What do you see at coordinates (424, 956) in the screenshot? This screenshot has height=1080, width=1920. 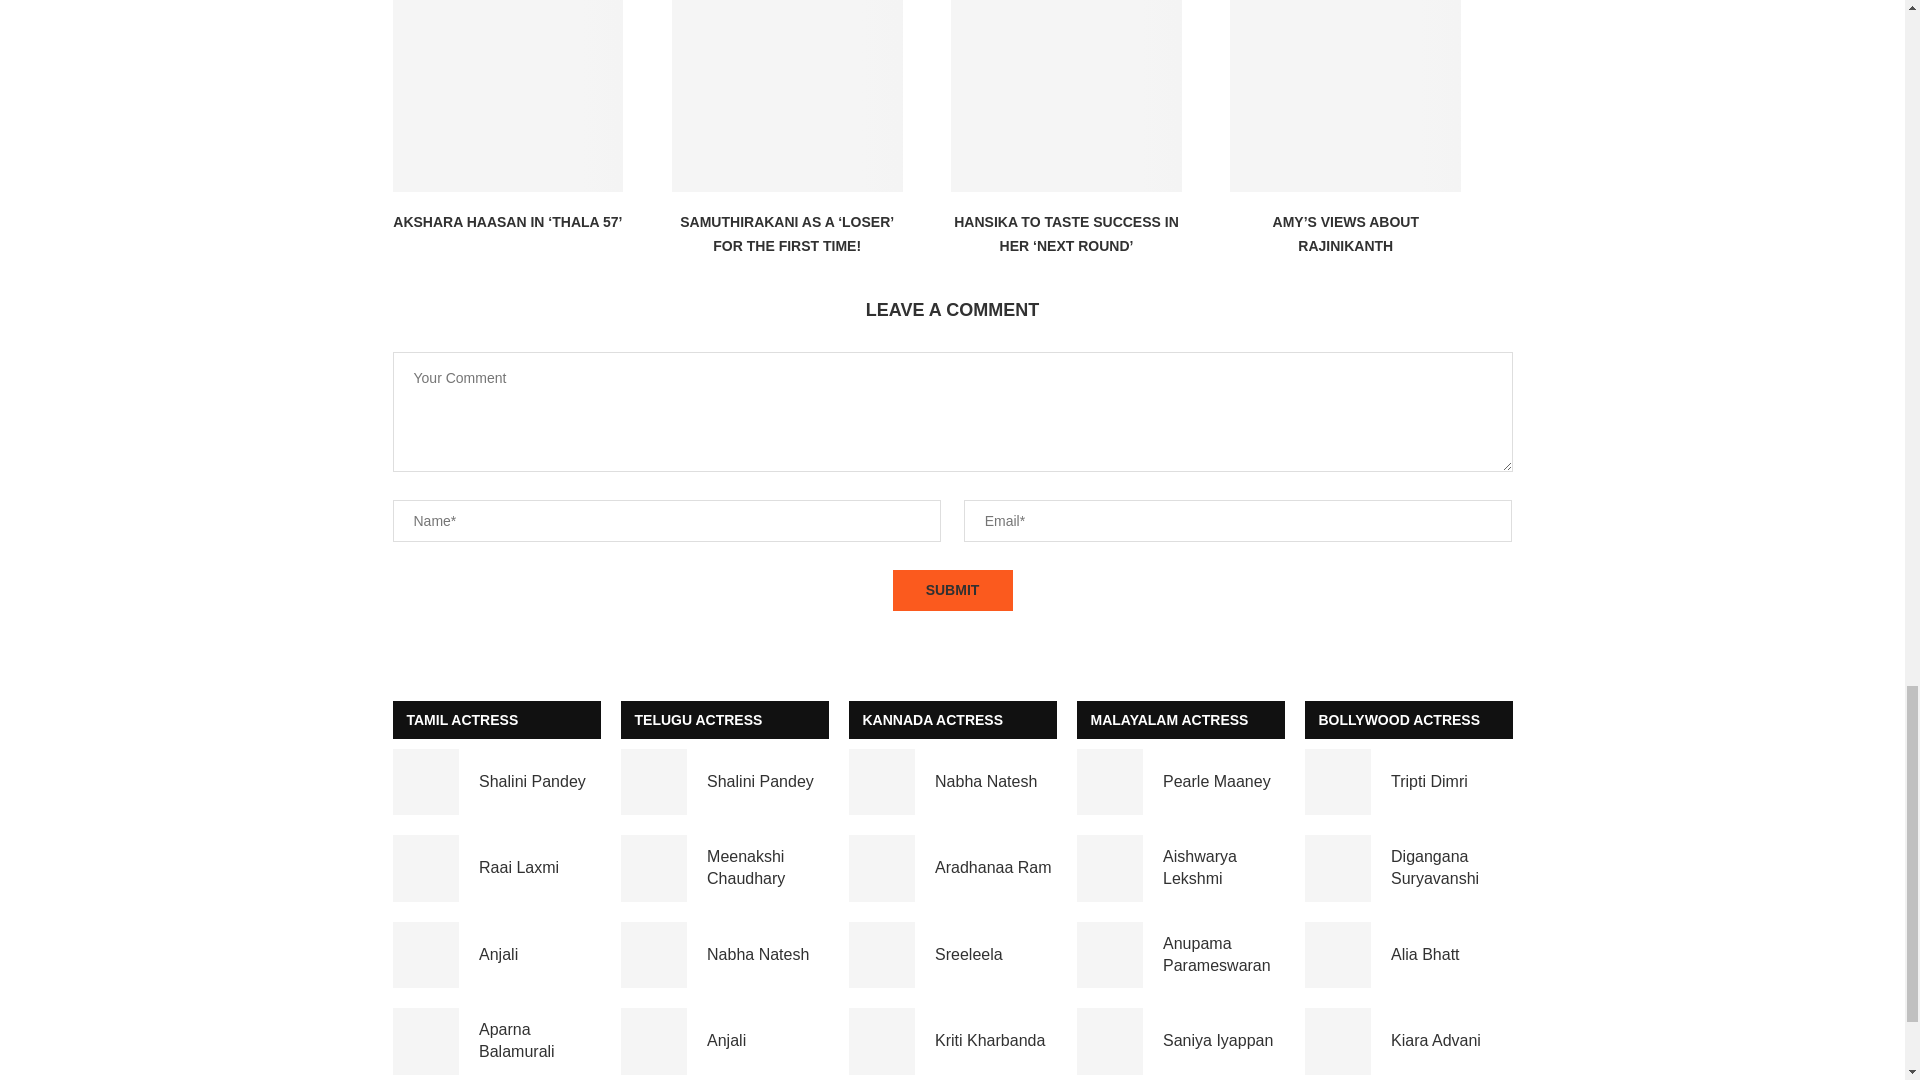 I see `Anjali` at bounding box center [424, 956].